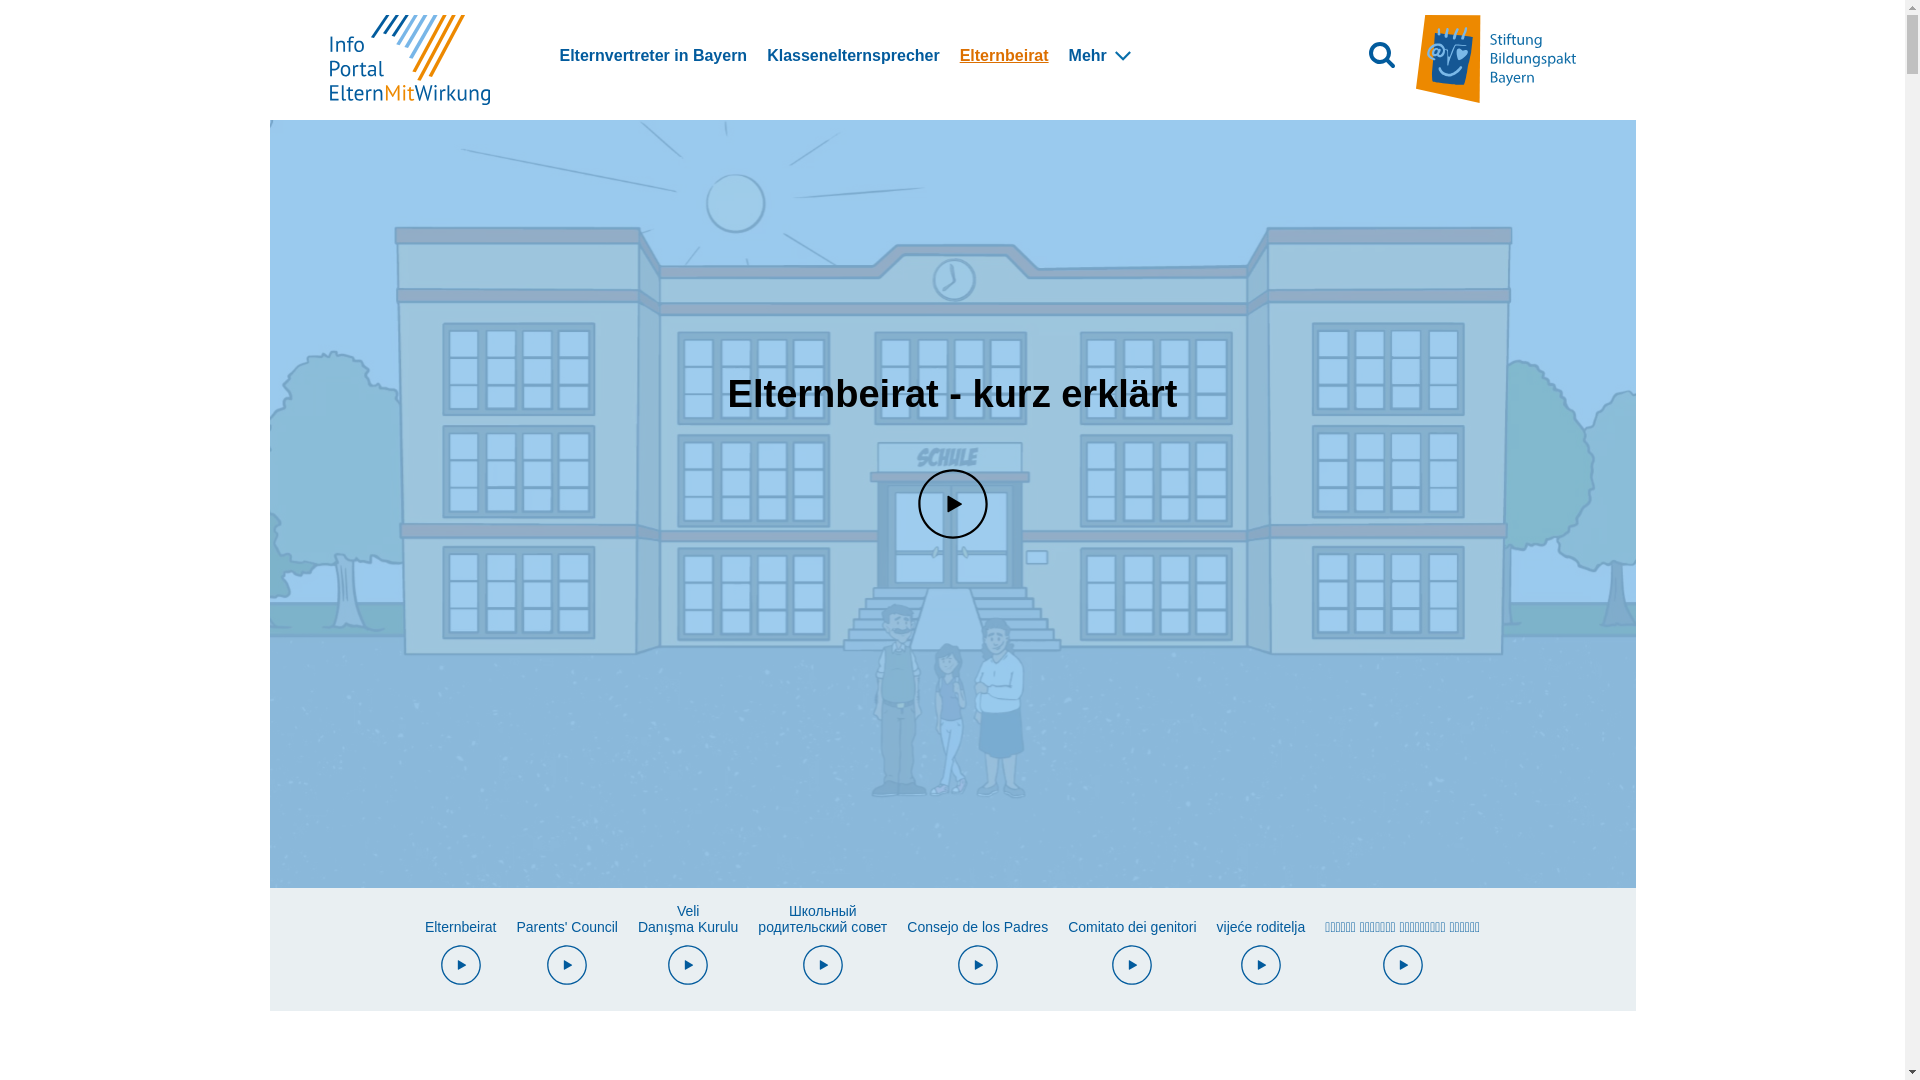 This screenshot has width=1920, height=1080. What do you see at coordinates (654, 56) in the screenshot?
I see `Elternvertreter in Bayern` at bounding box center [654, 56].